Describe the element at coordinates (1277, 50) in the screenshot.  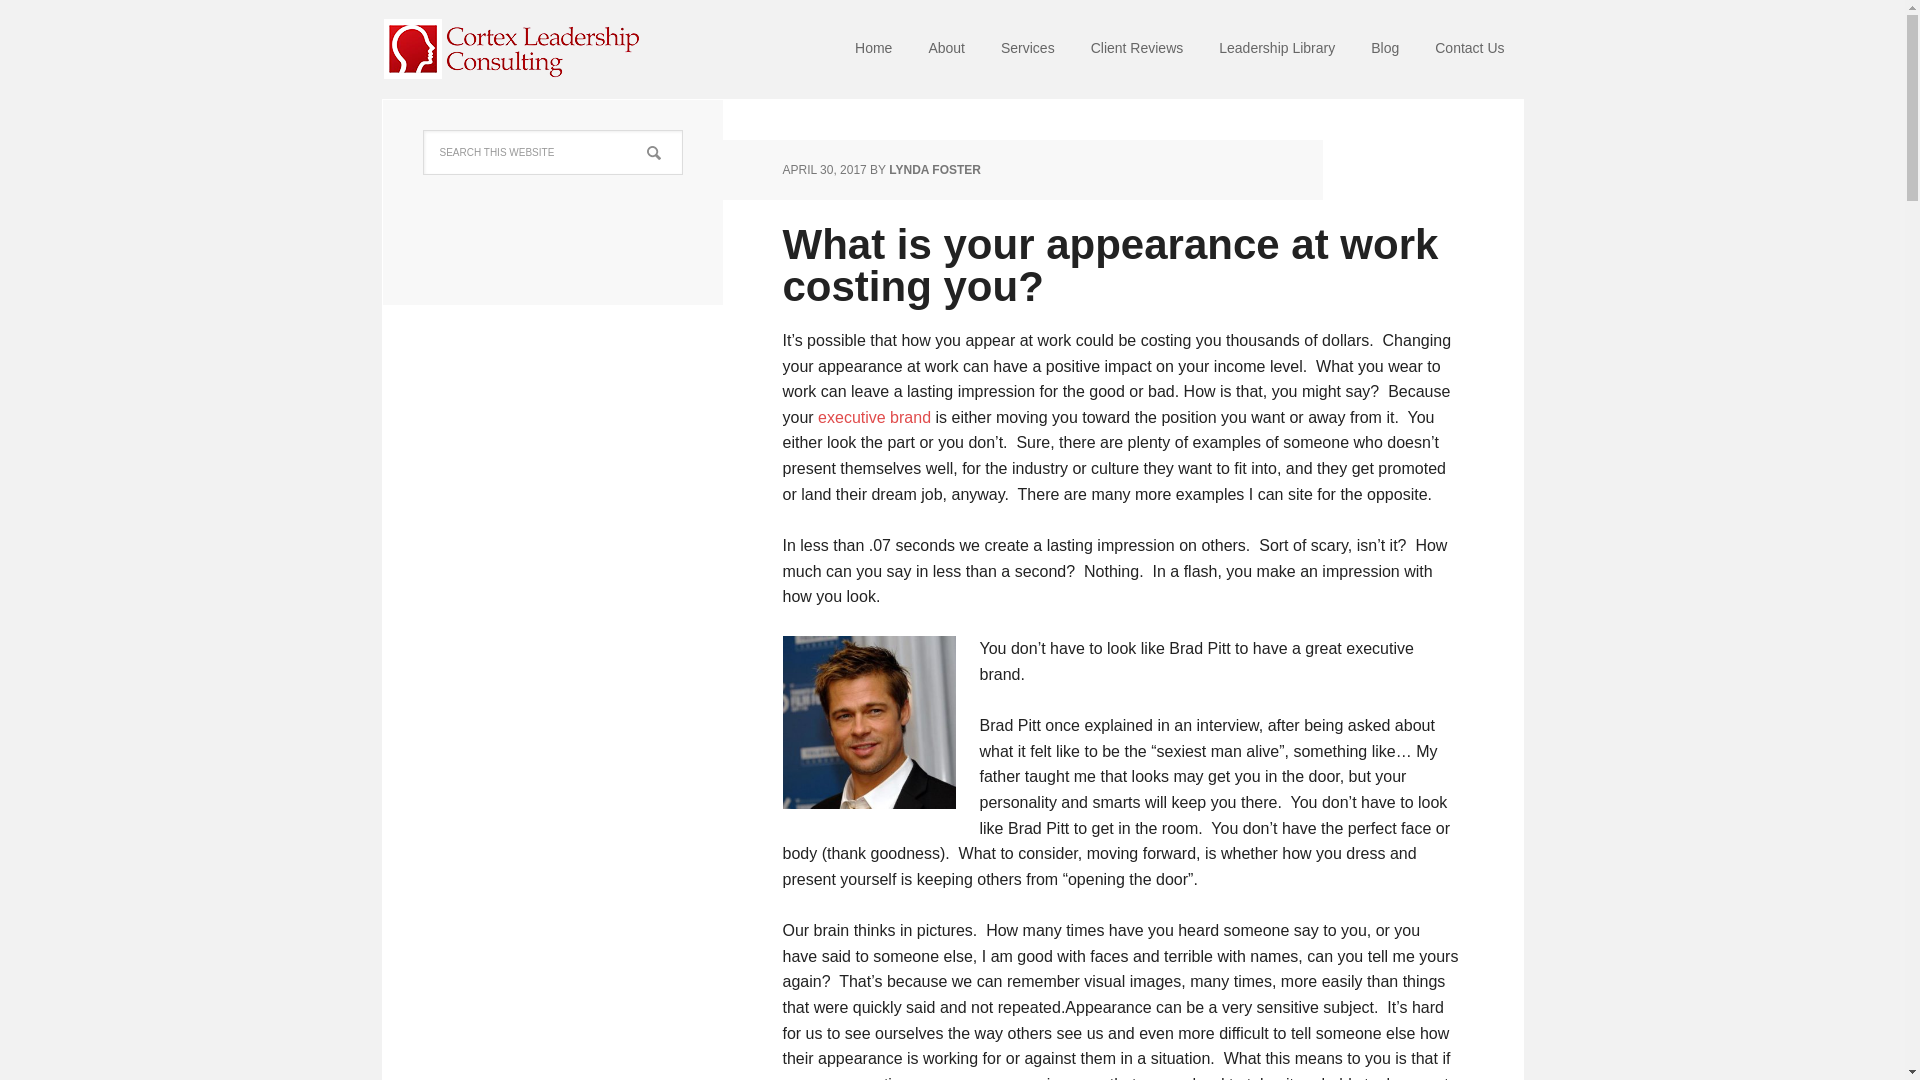
I see `Leadership Library` at that location.